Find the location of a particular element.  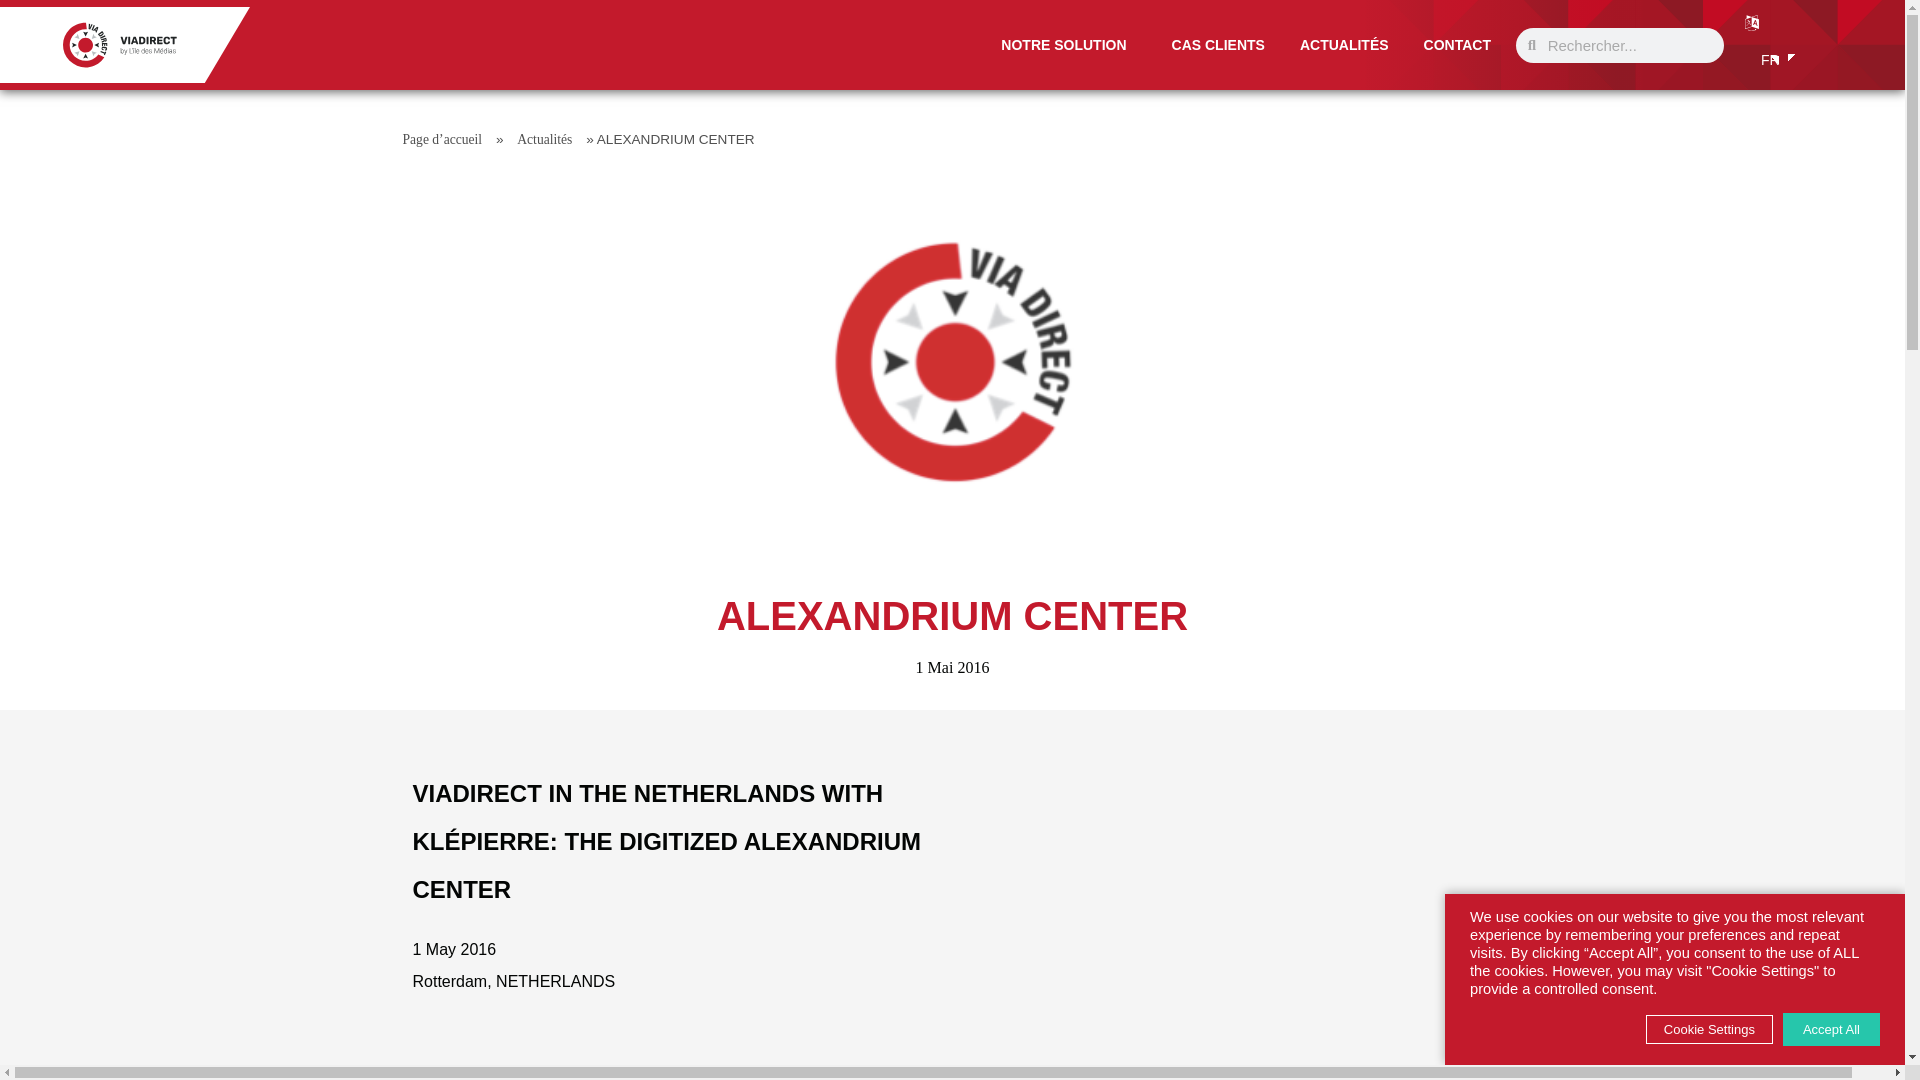

CAS CLIENTS is located at coordinates (1218, 45).